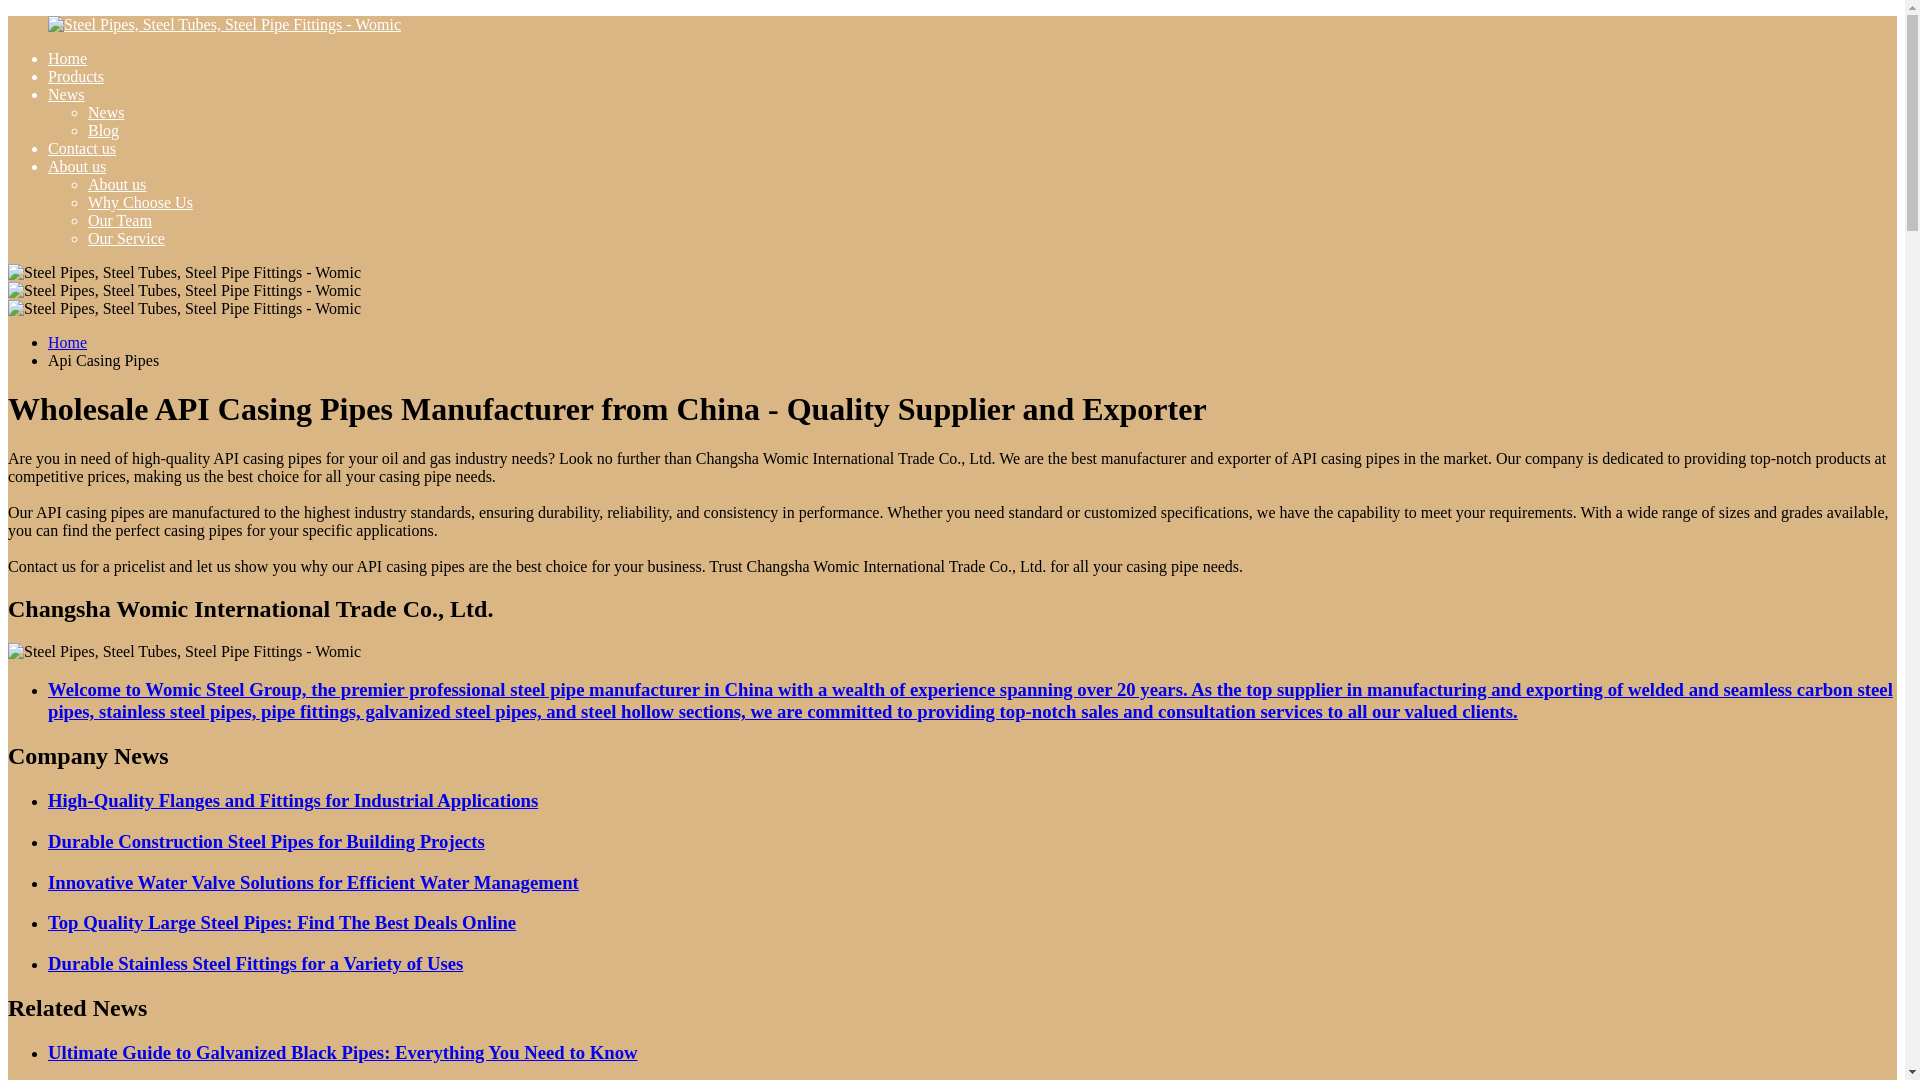 This screenshot has height=1080, width=1920. I want to click on Our Service, so click(126, 238).